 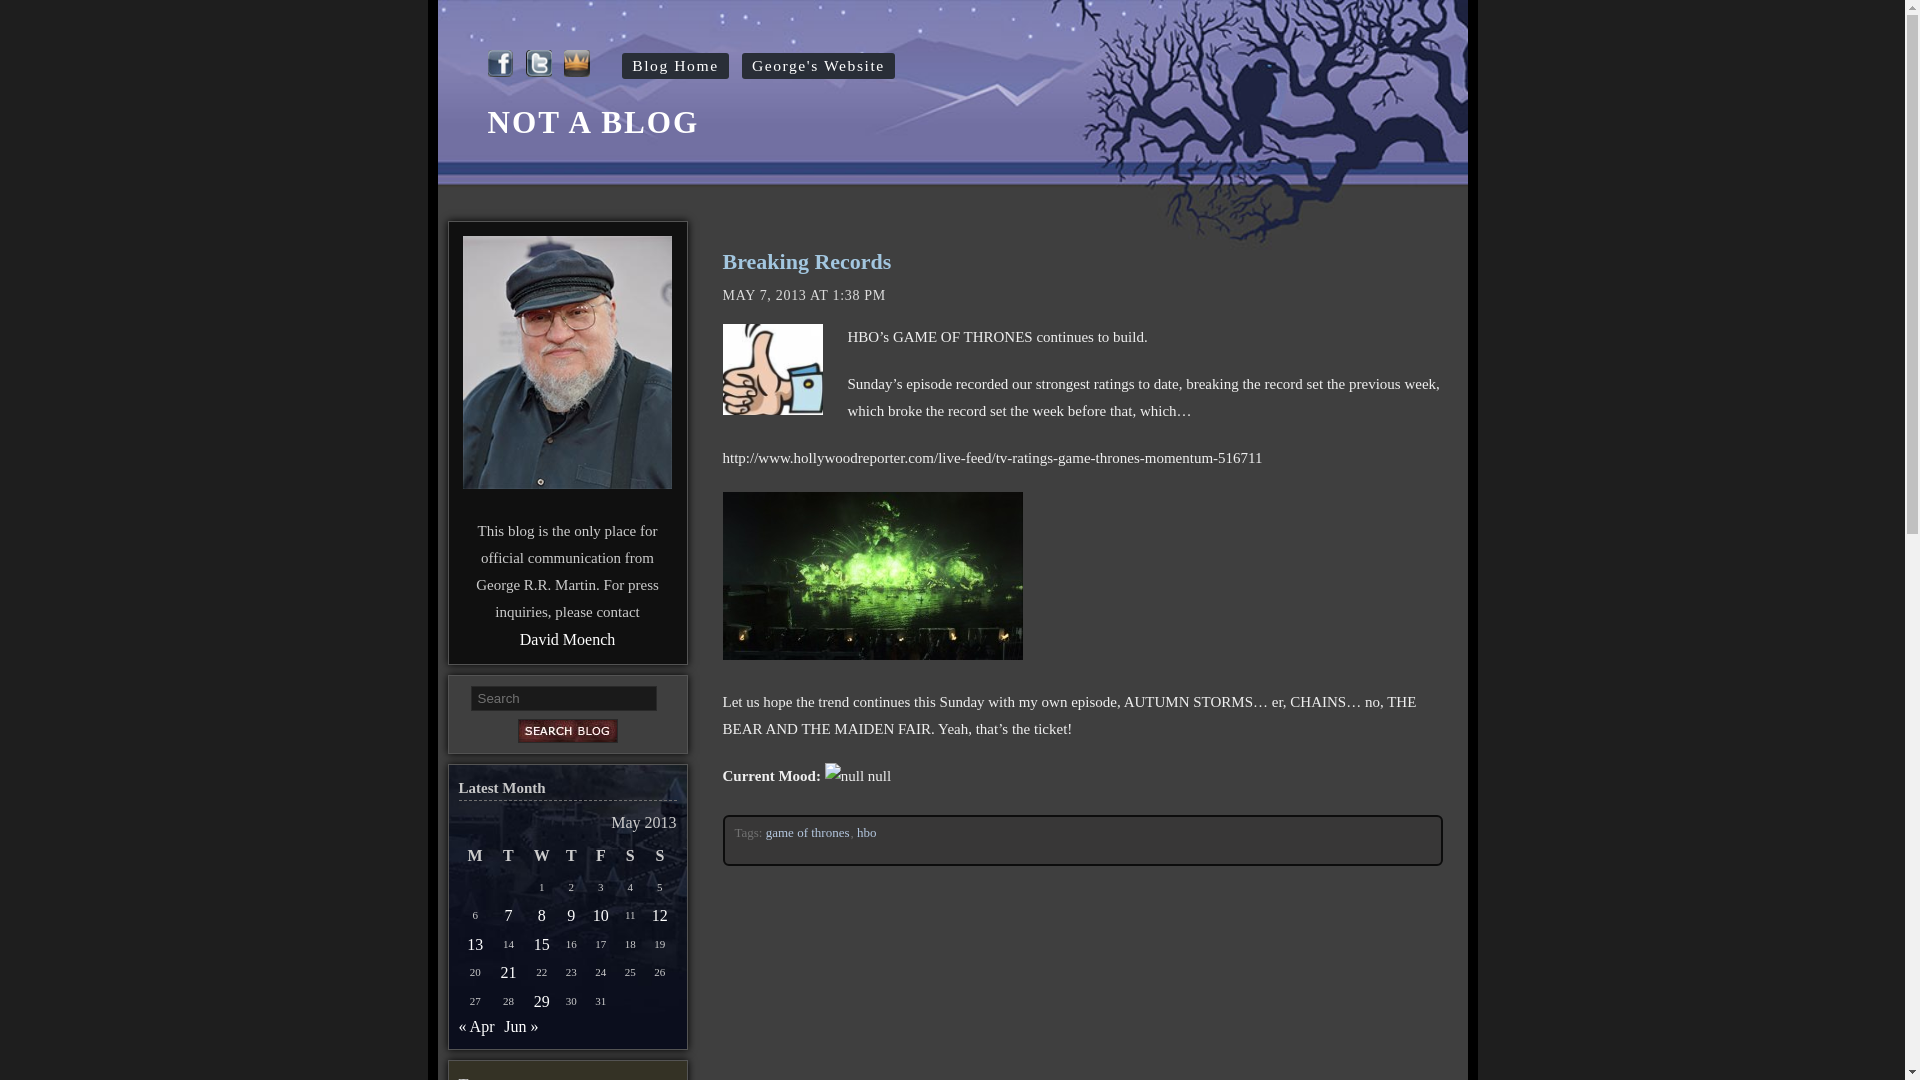 I want to click on Wednesday, so click(x=541, y=856).